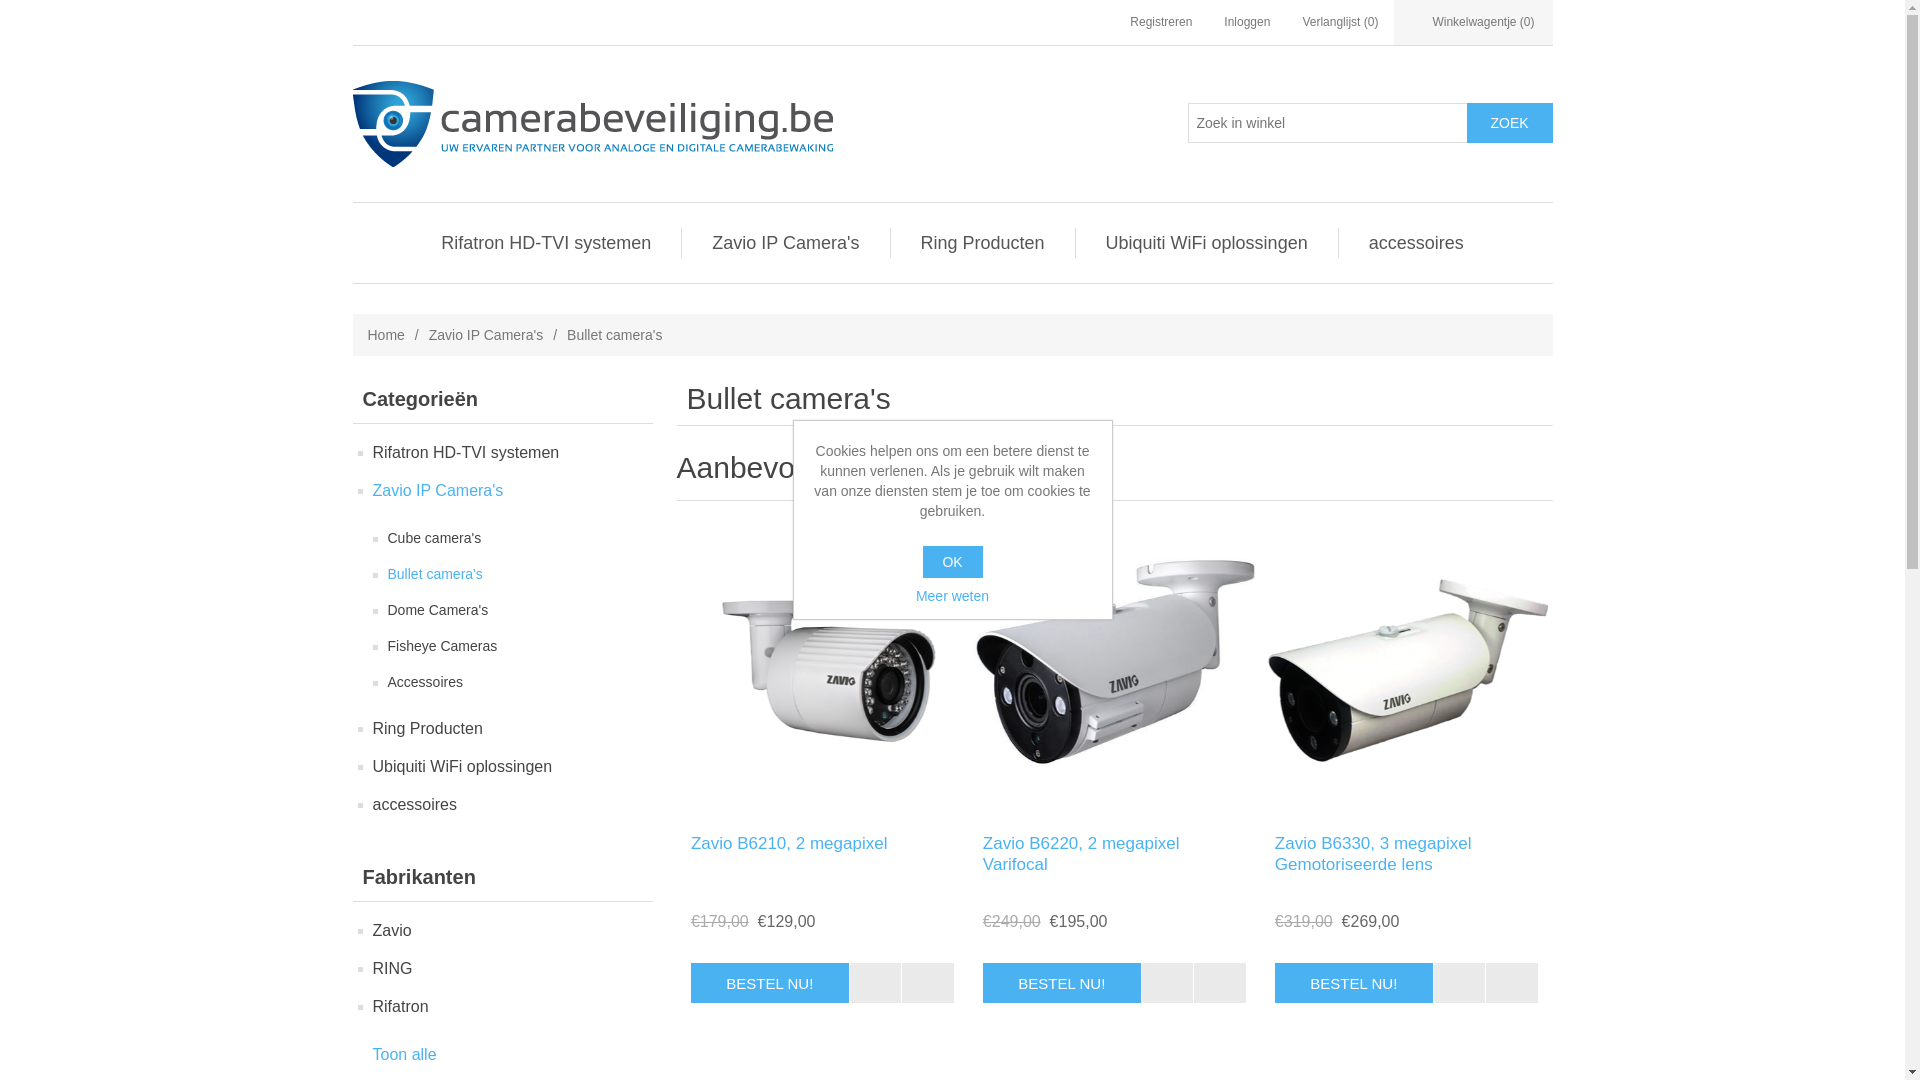 This screenshot has height=1080, width=1920. I want to click on Winkelwagentje (0), so click(1473, 22).